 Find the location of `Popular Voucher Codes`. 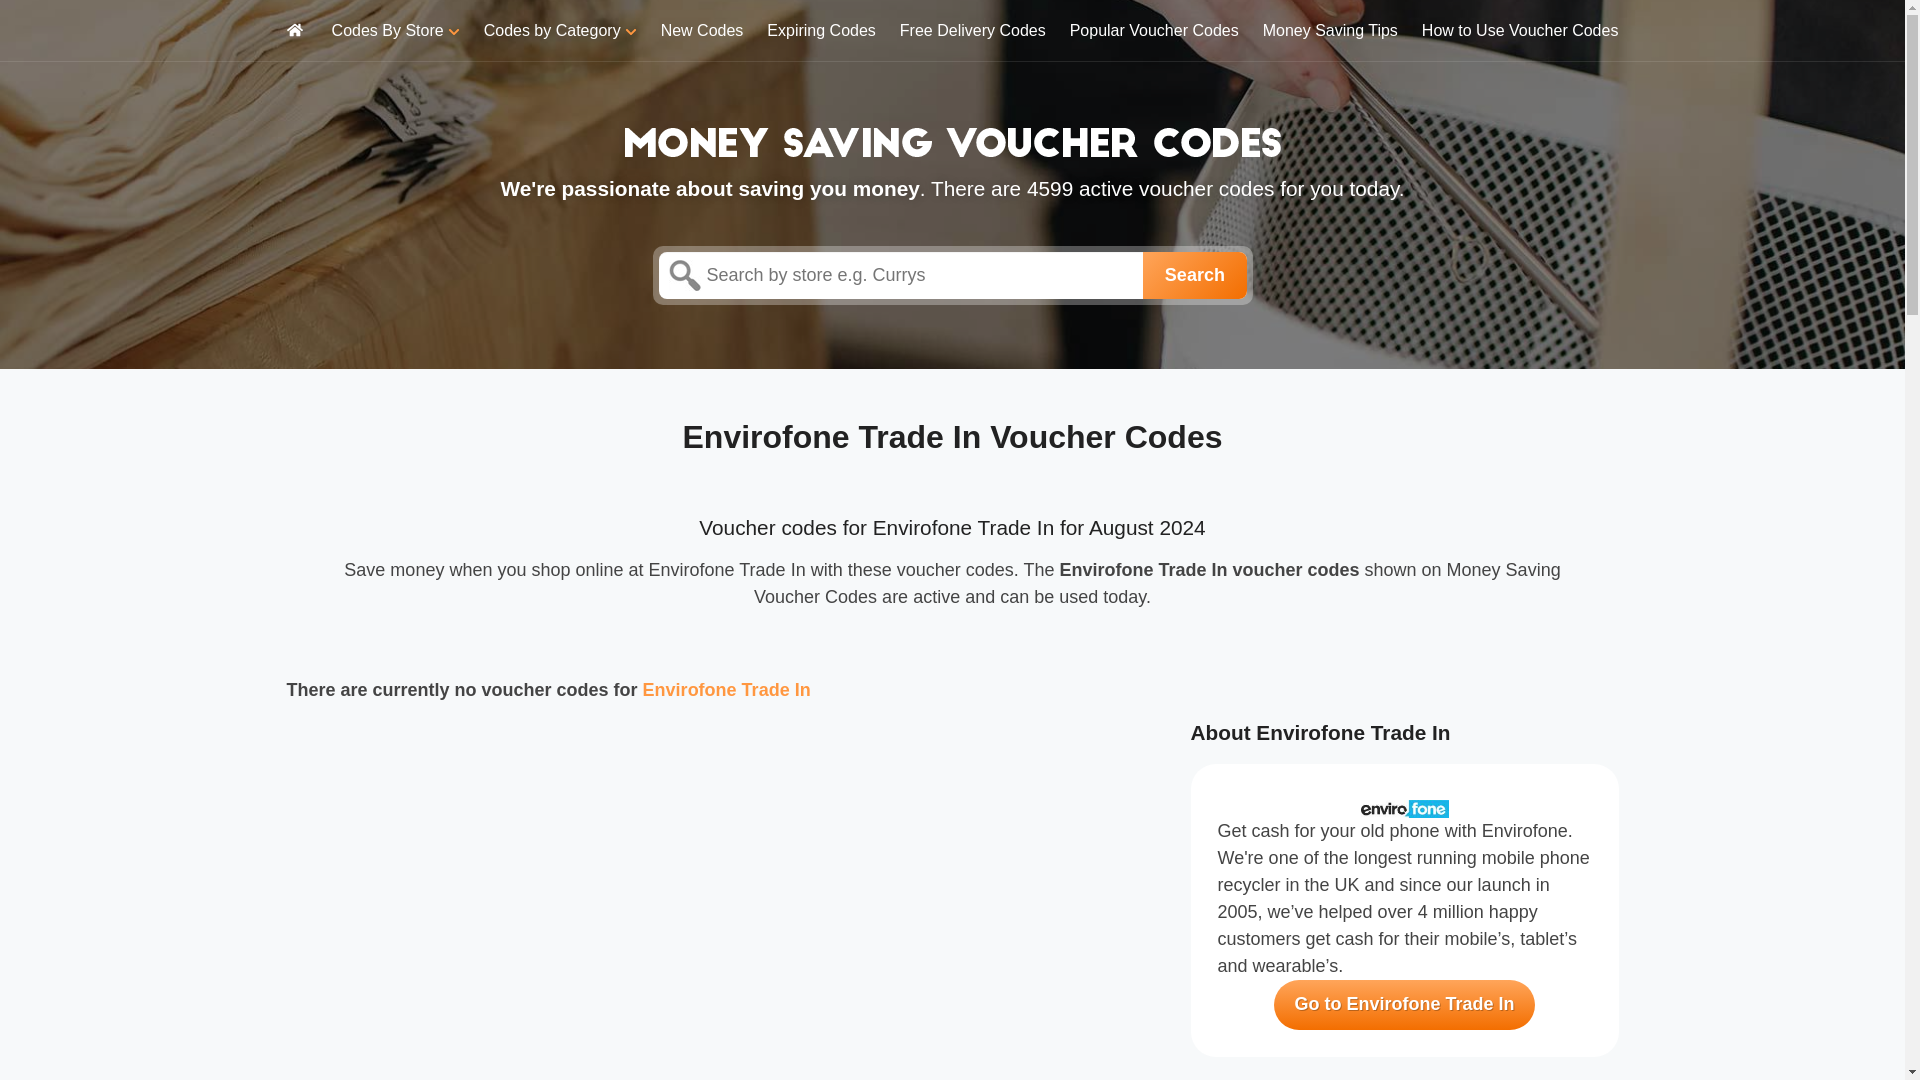

Popular Voucher Codes is located at coordinates (1154, 30).